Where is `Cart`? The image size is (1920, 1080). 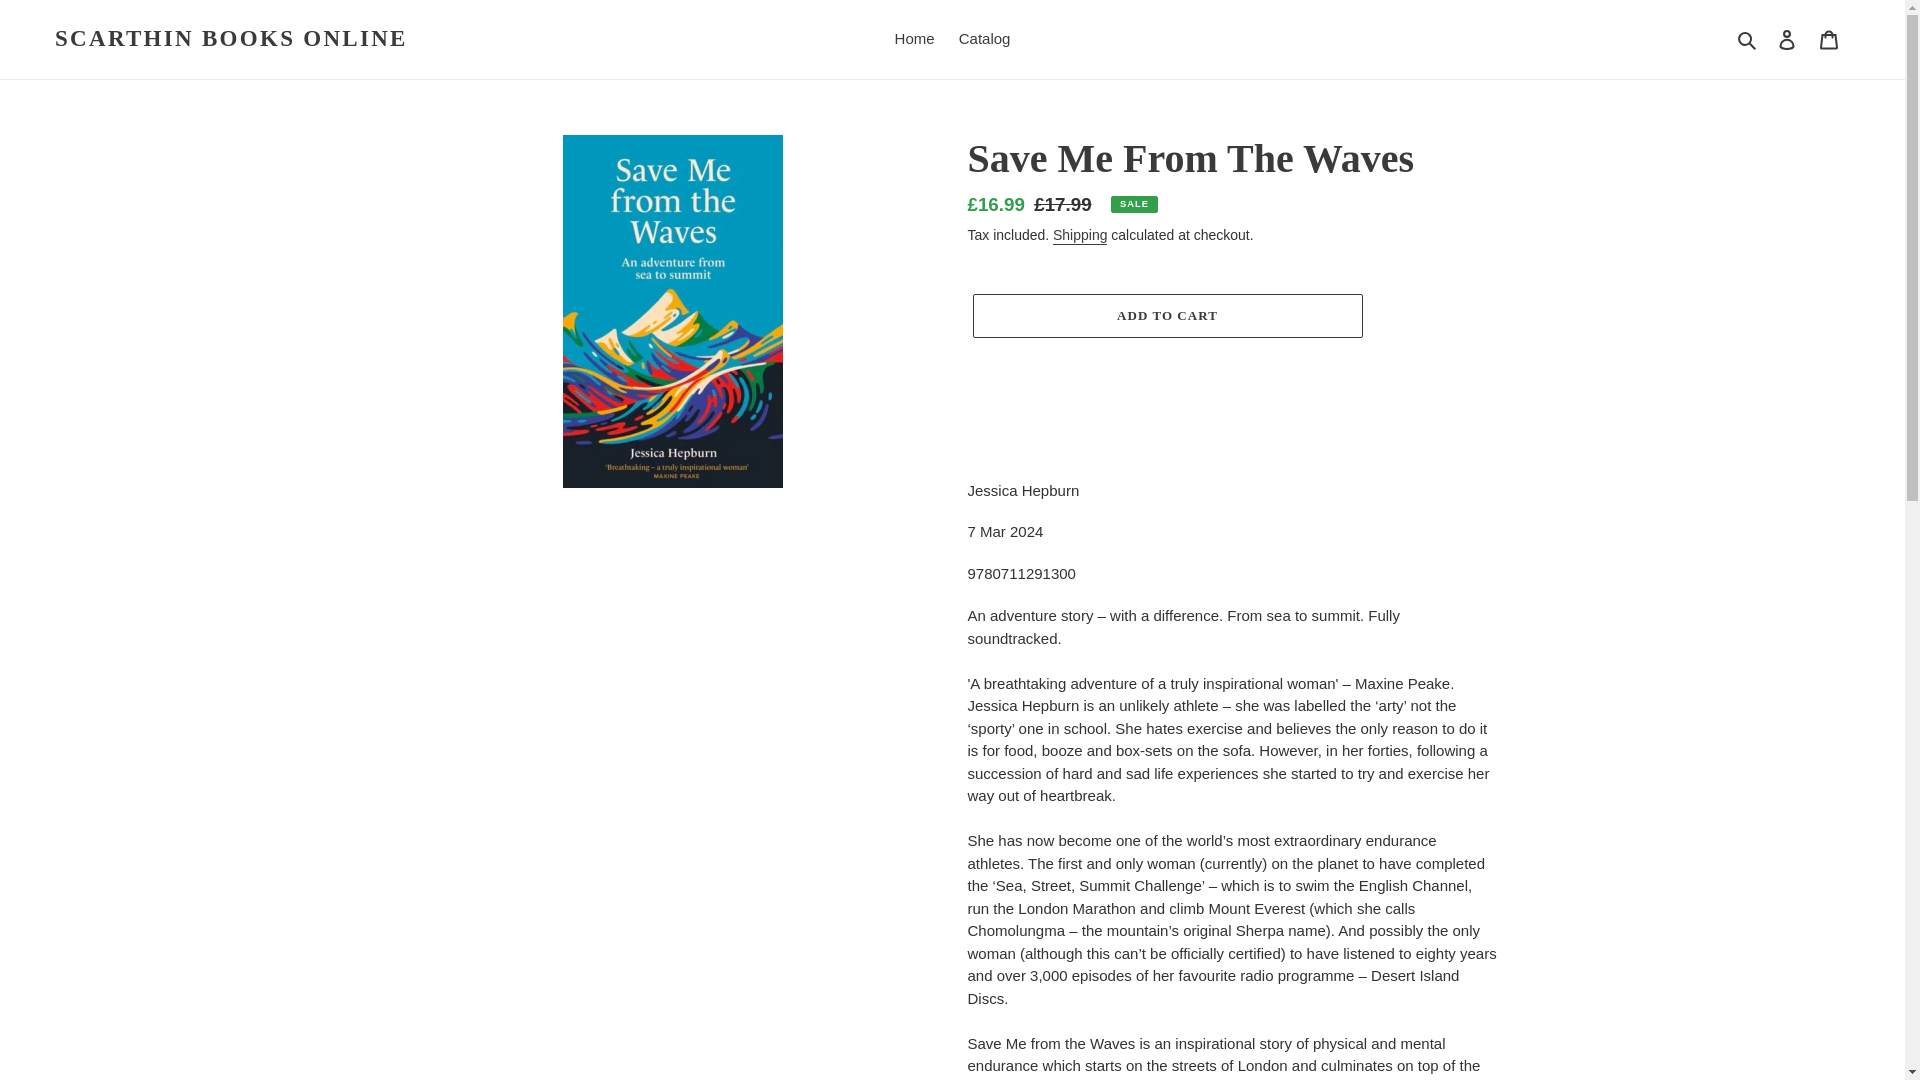 Cart is located at coordinates (1829, 39).